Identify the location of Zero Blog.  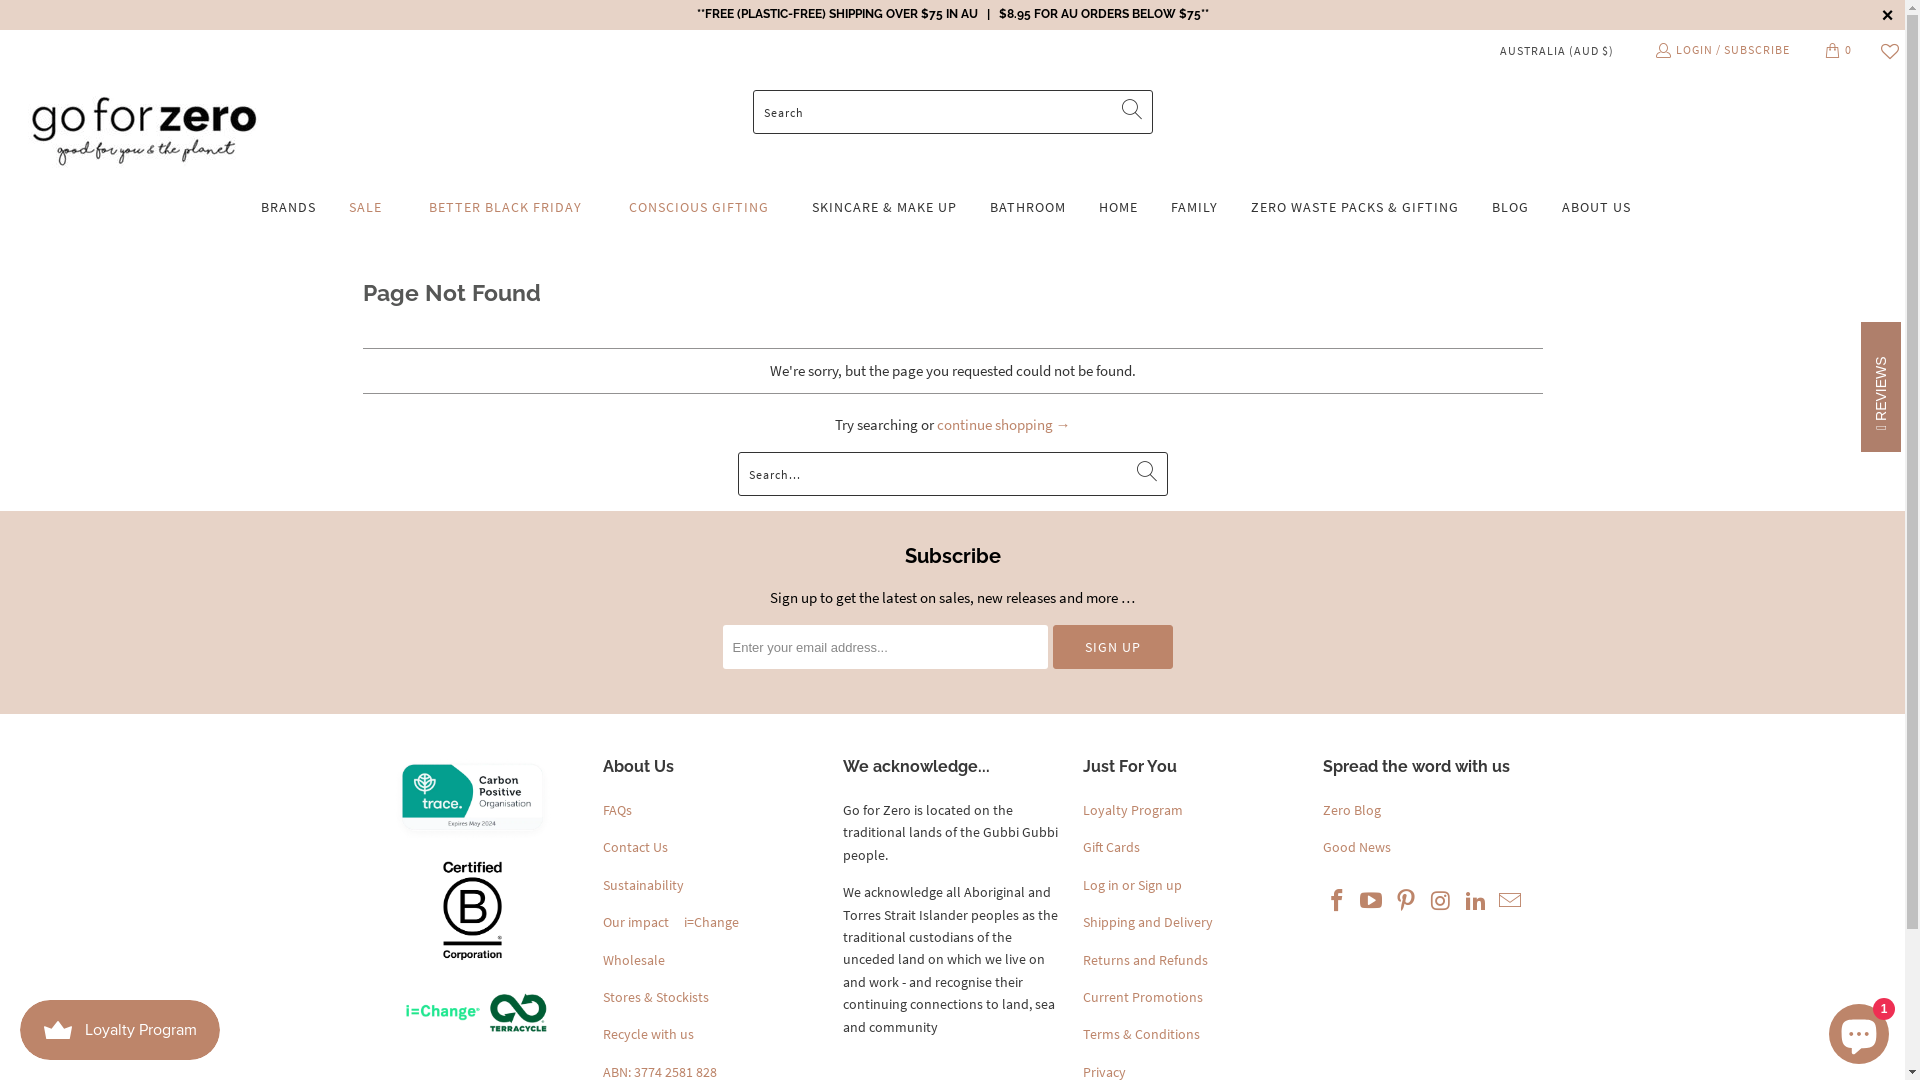
(1351, 810).